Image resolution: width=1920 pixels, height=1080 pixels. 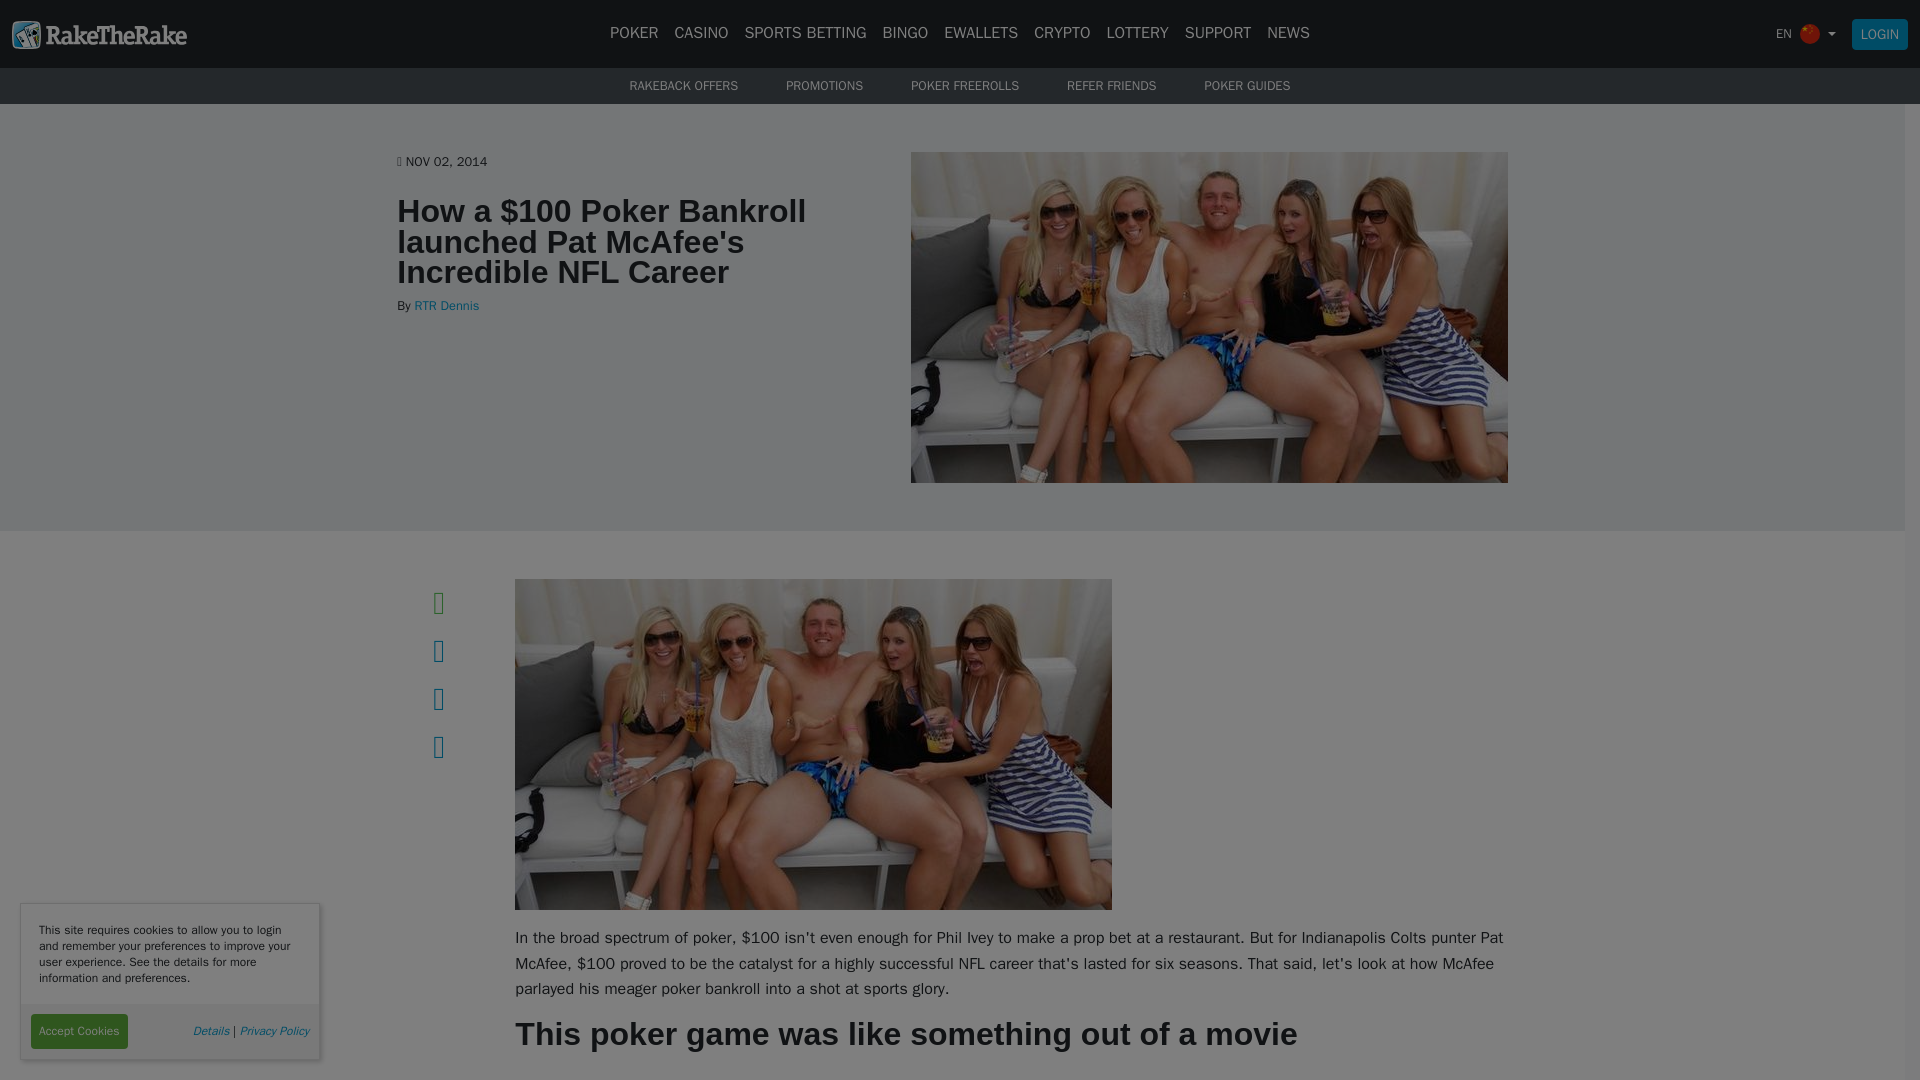 I want to click on Poker, so click(x=634, y=34).